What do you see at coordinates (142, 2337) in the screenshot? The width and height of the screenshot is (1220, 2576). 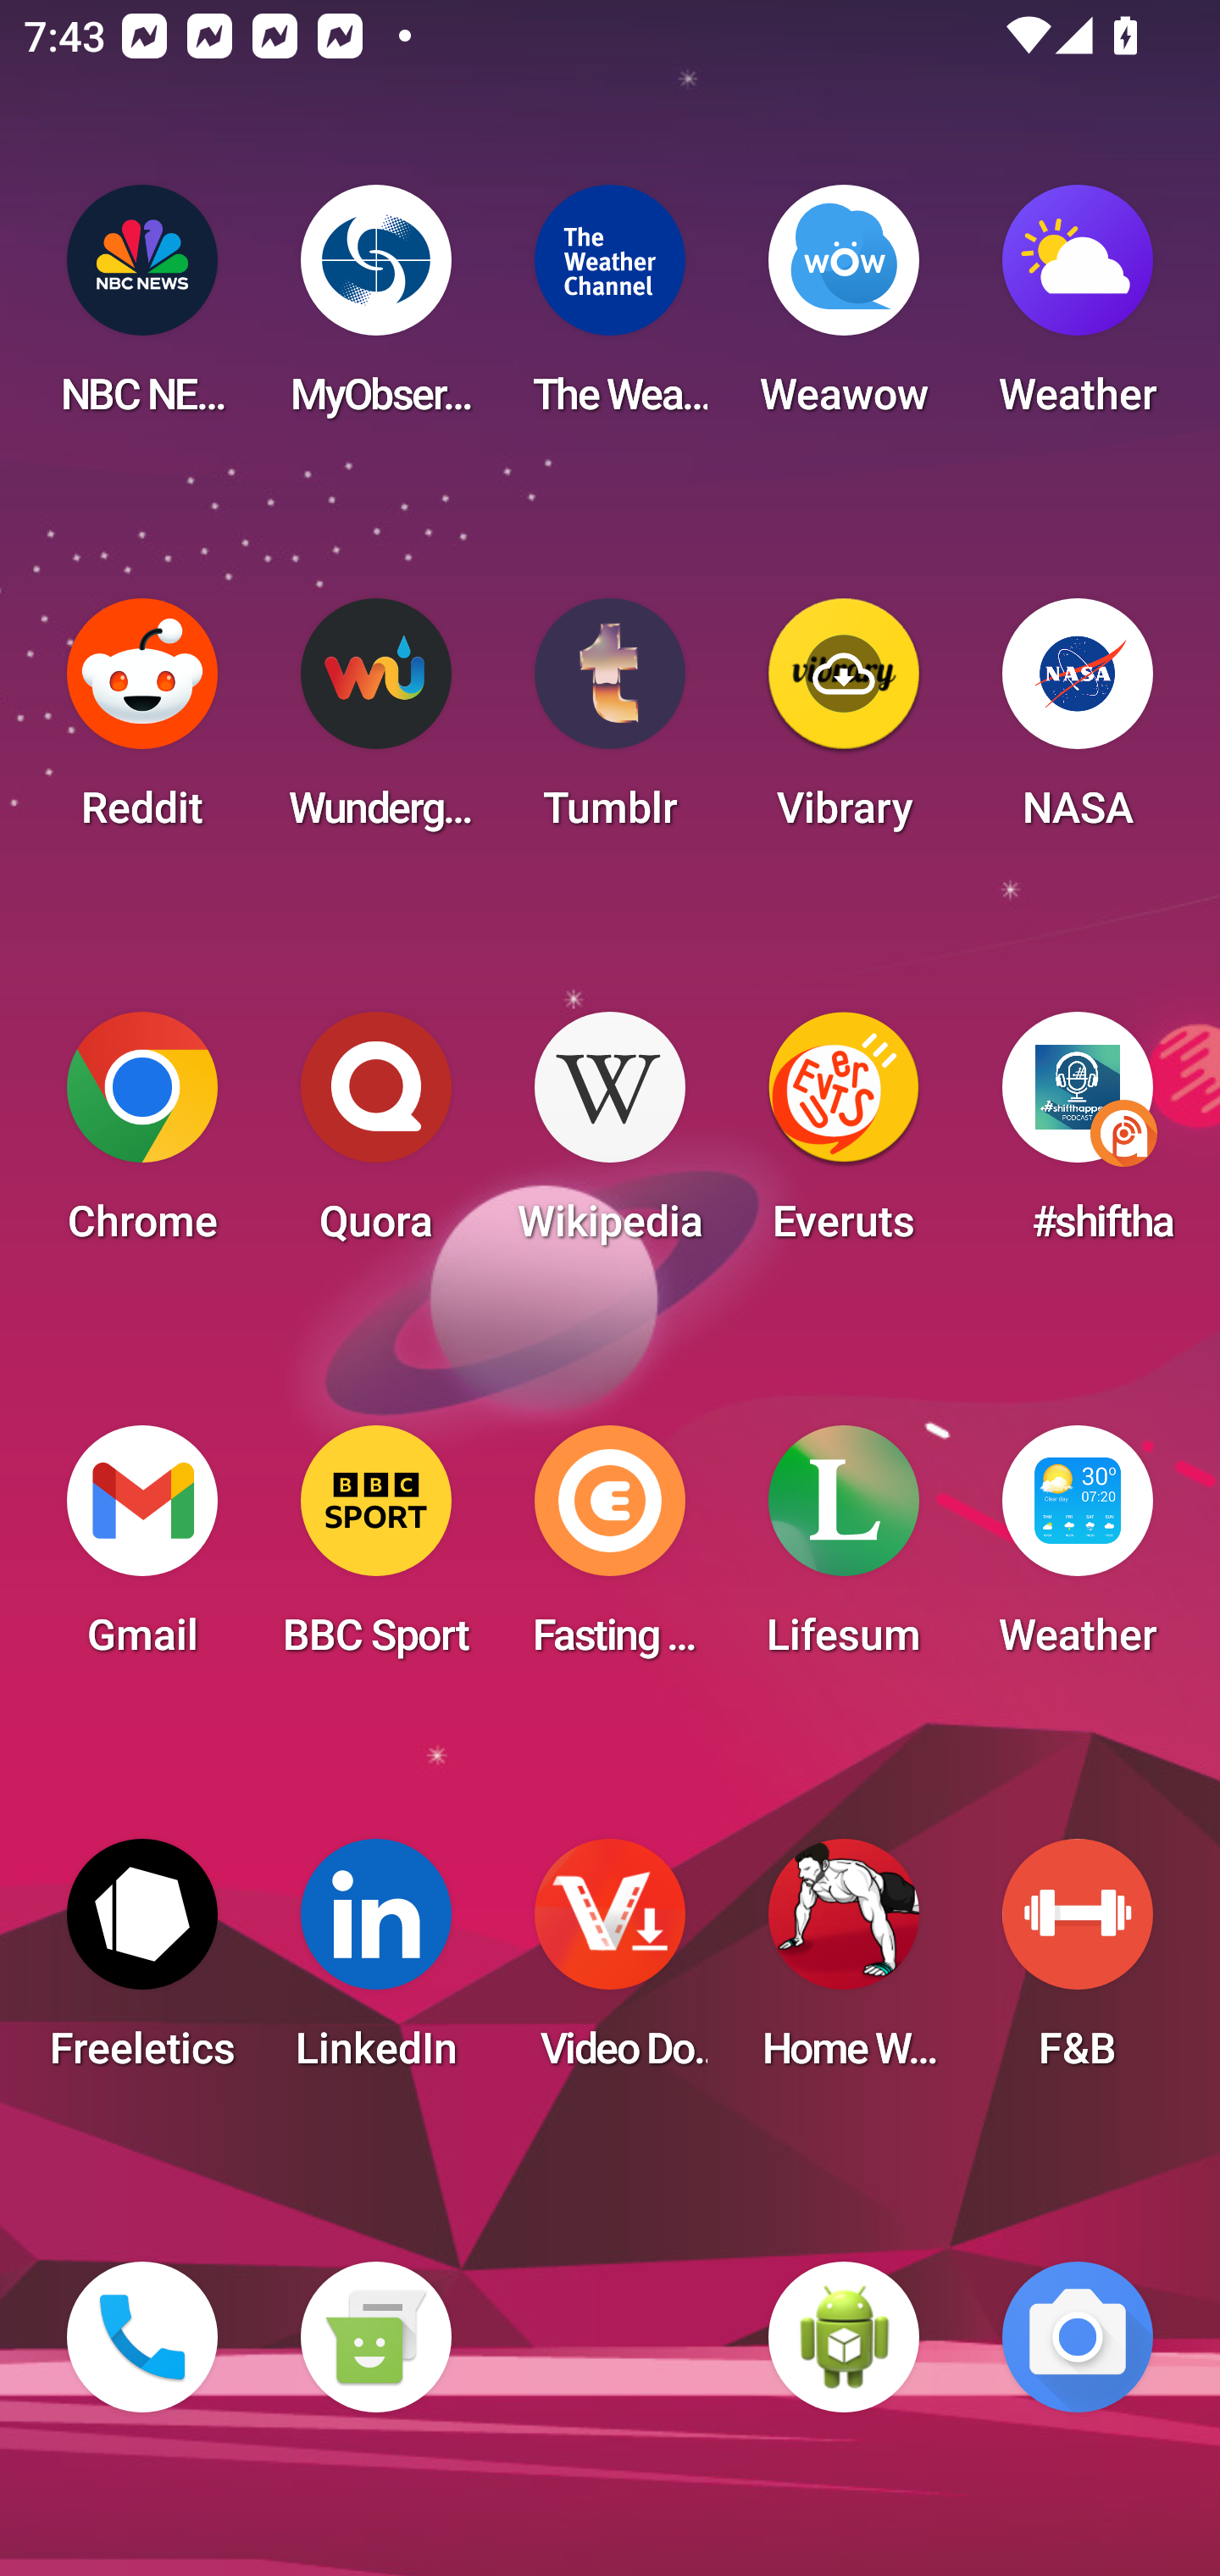 I see `Phone` at bounding box center [142, 2337].